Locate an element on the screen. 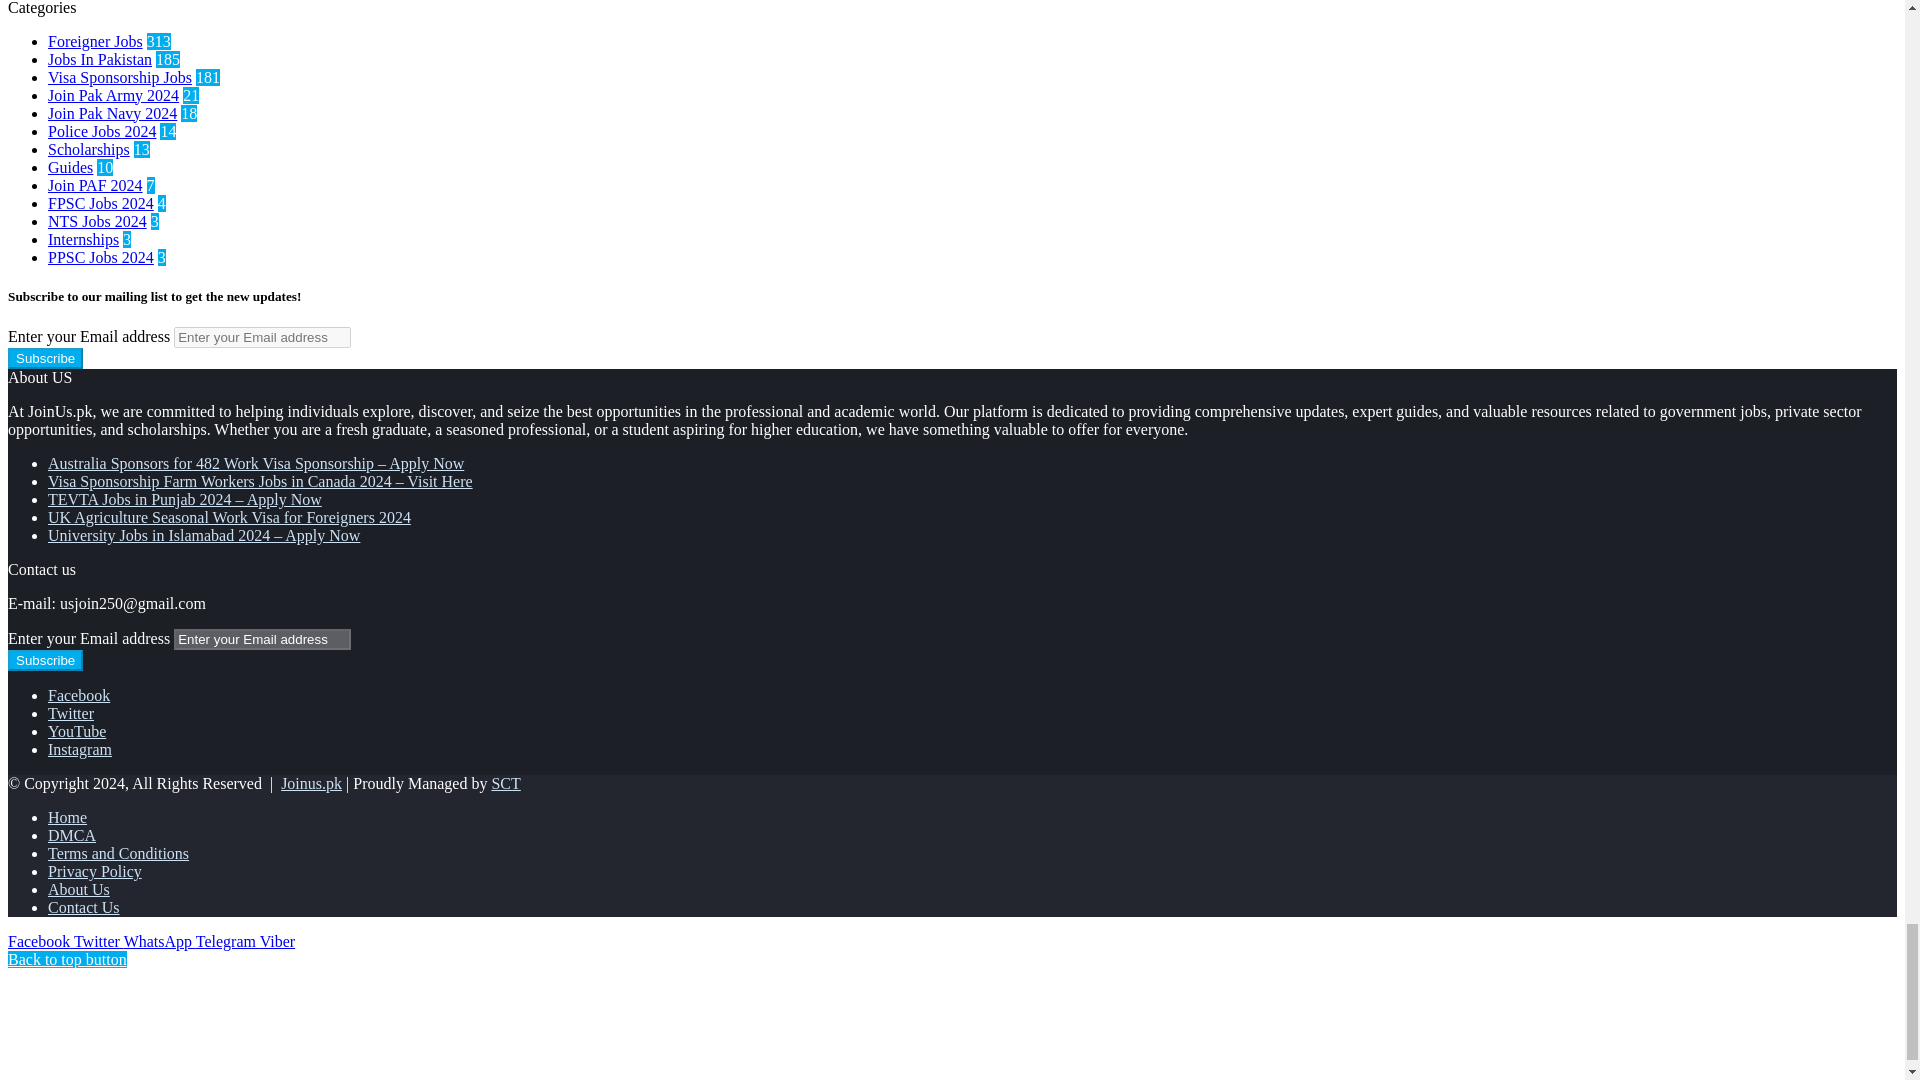  Telegram is located at coordinates (227, 942).